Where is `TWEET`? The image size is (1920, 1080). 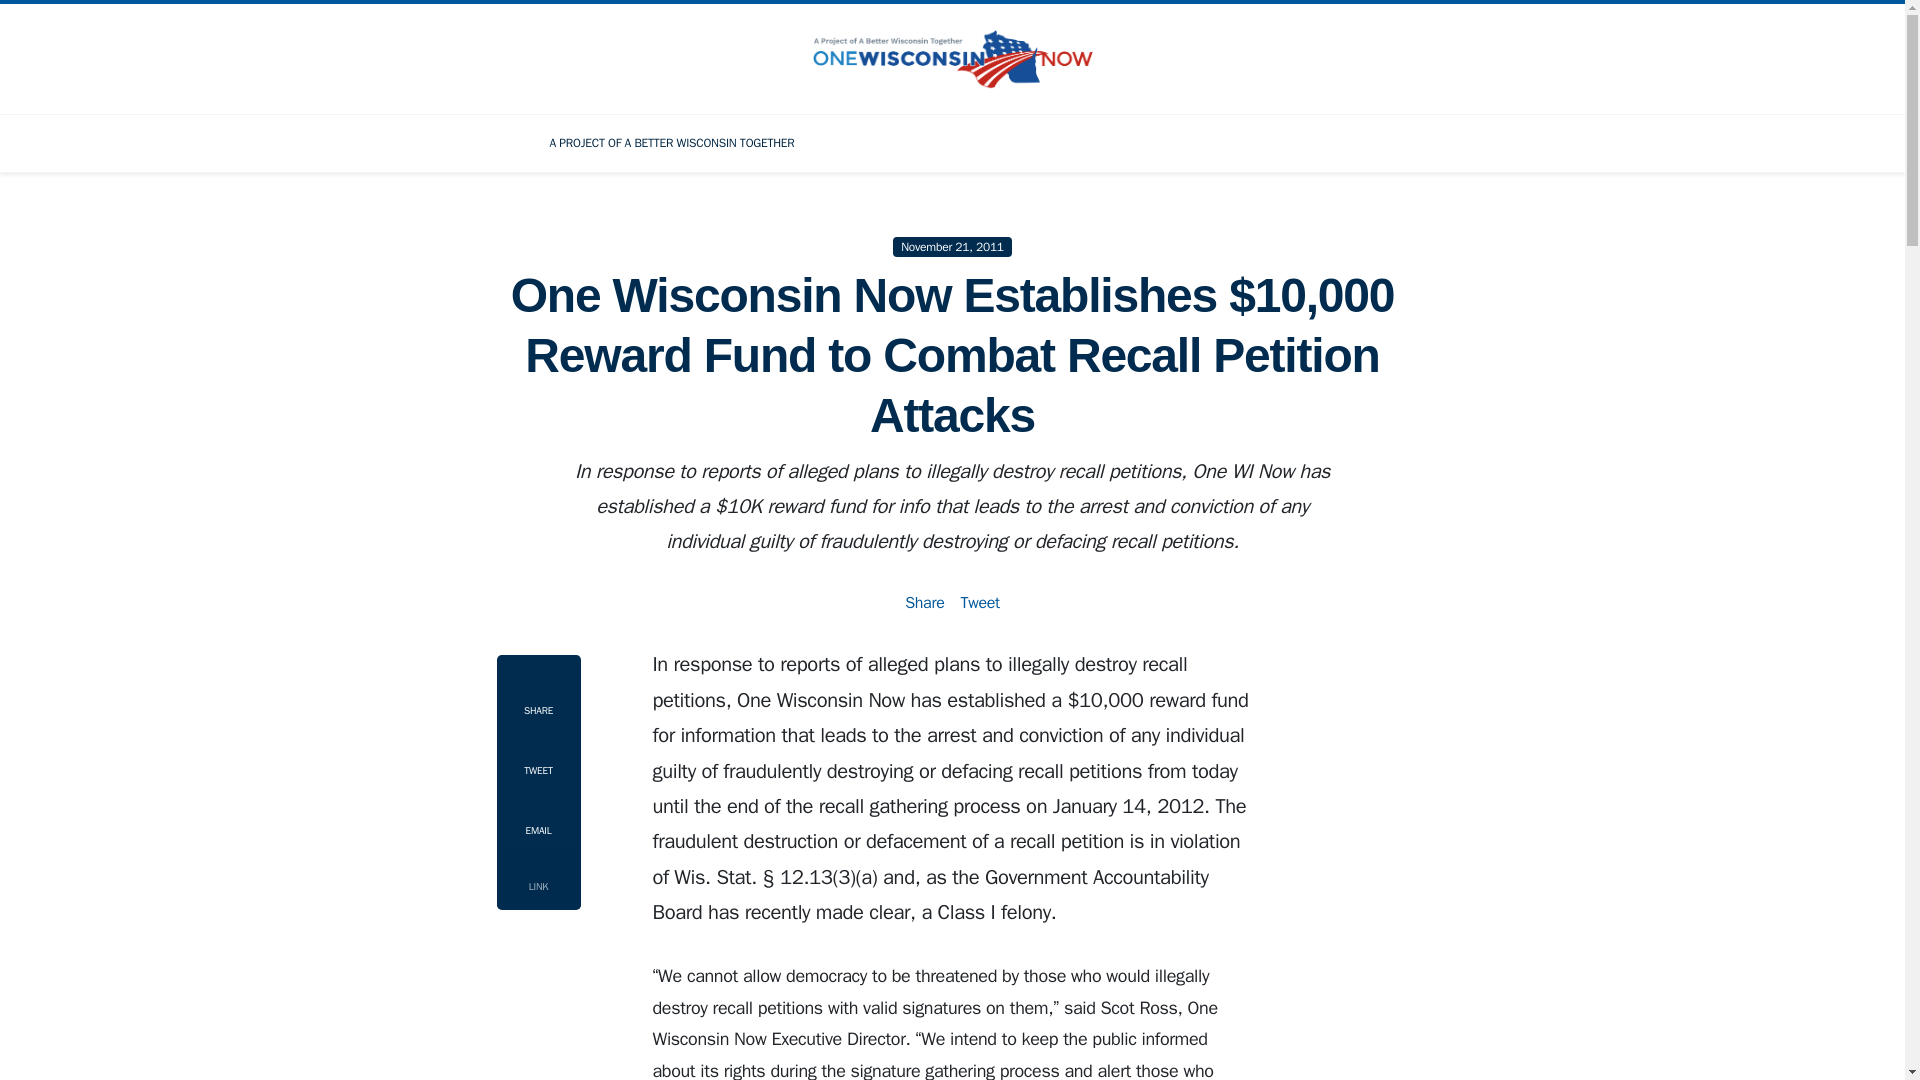 TWEET is located at coordinates (537, 758).